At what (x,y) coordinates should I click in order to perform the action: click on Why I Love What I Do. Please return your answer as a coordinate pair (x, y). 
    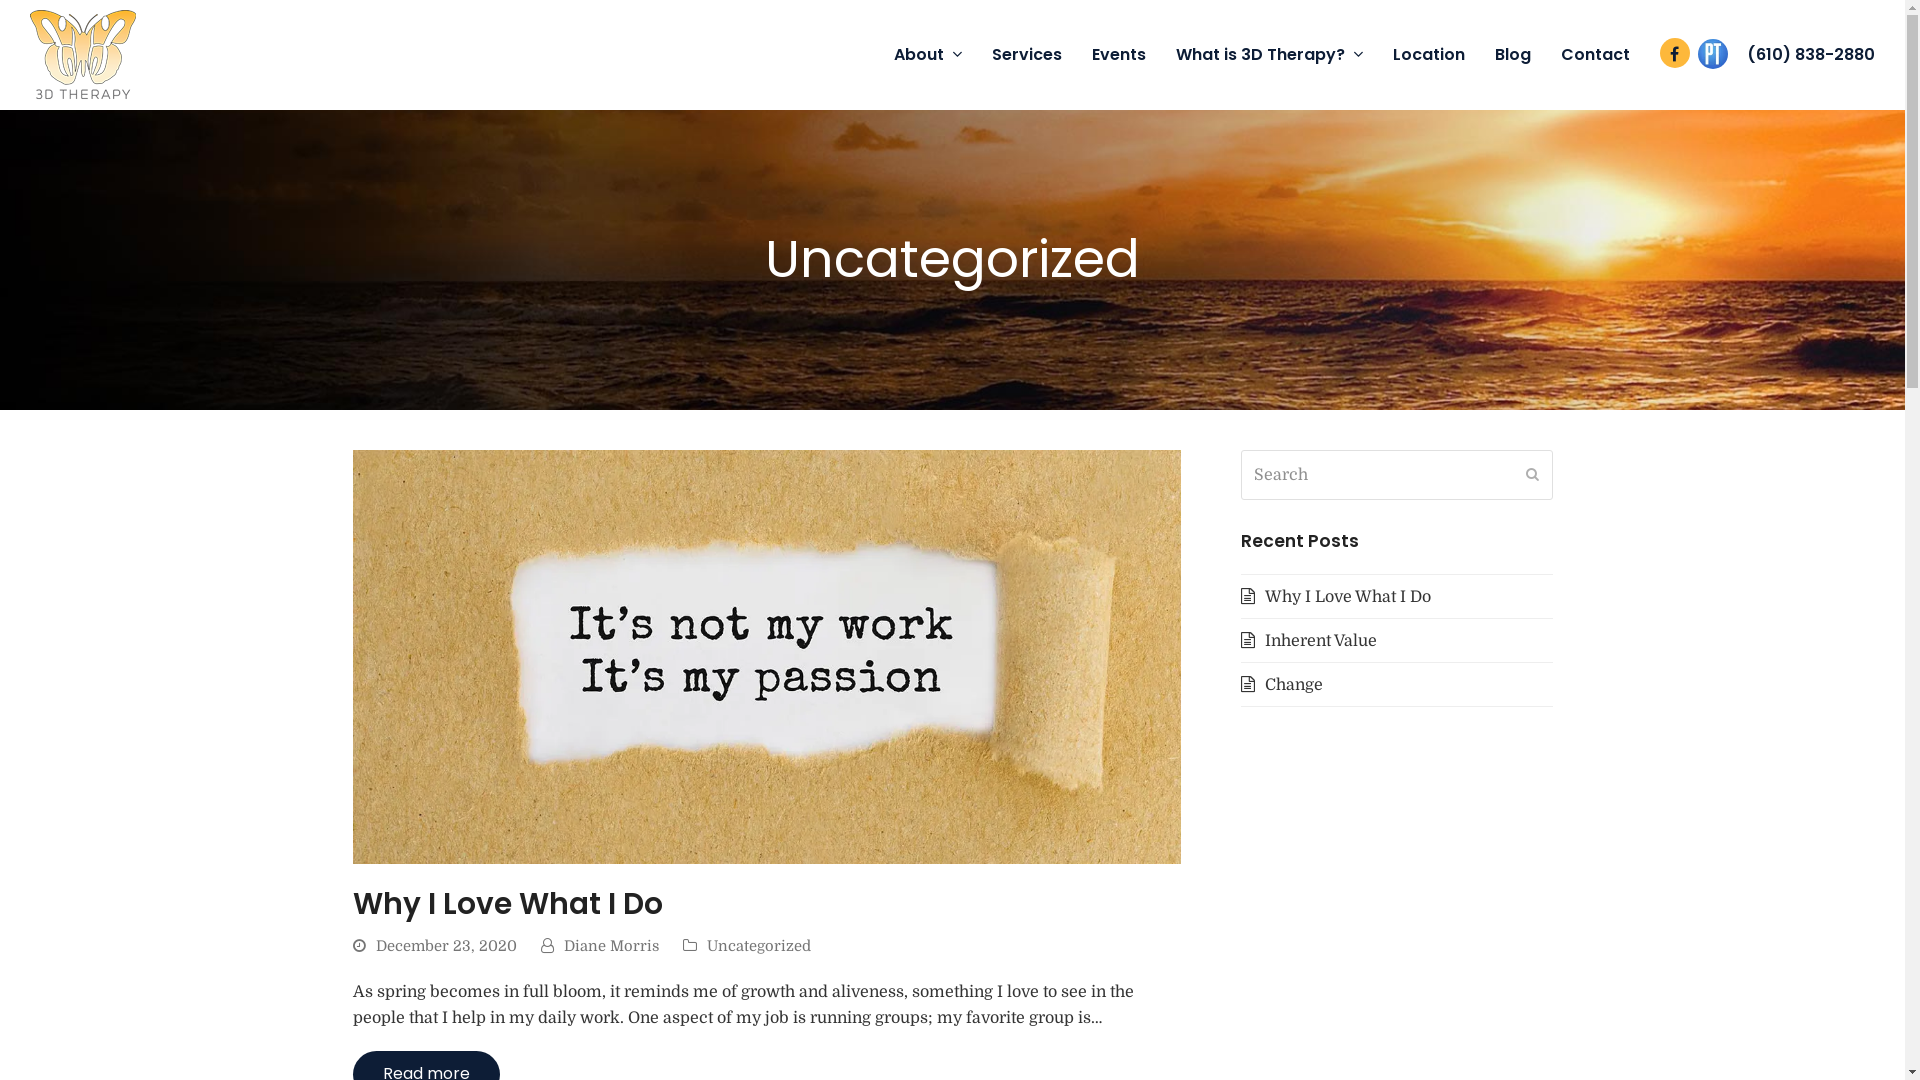
    Looking at the image, I should click on (1335, 597).